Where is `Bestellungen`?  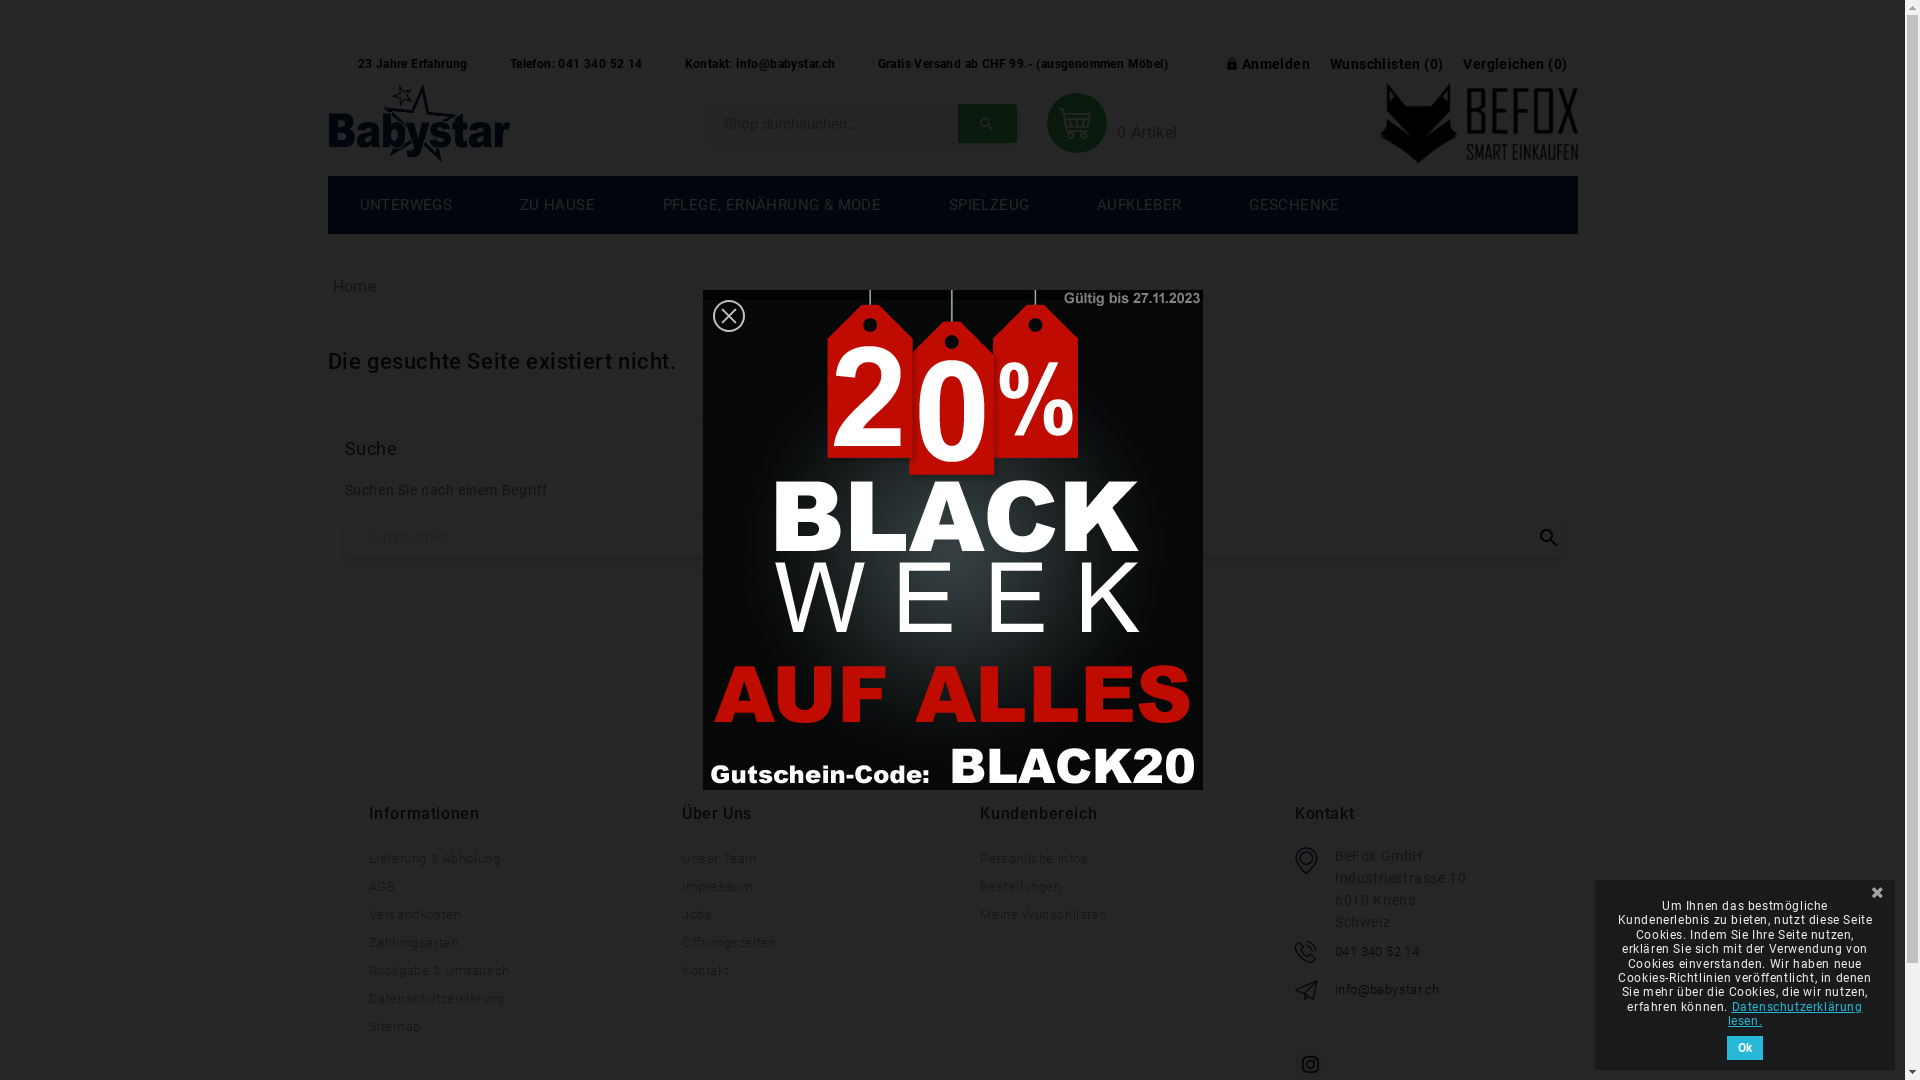 Bestellungen is located at coordinates (1020, 886).